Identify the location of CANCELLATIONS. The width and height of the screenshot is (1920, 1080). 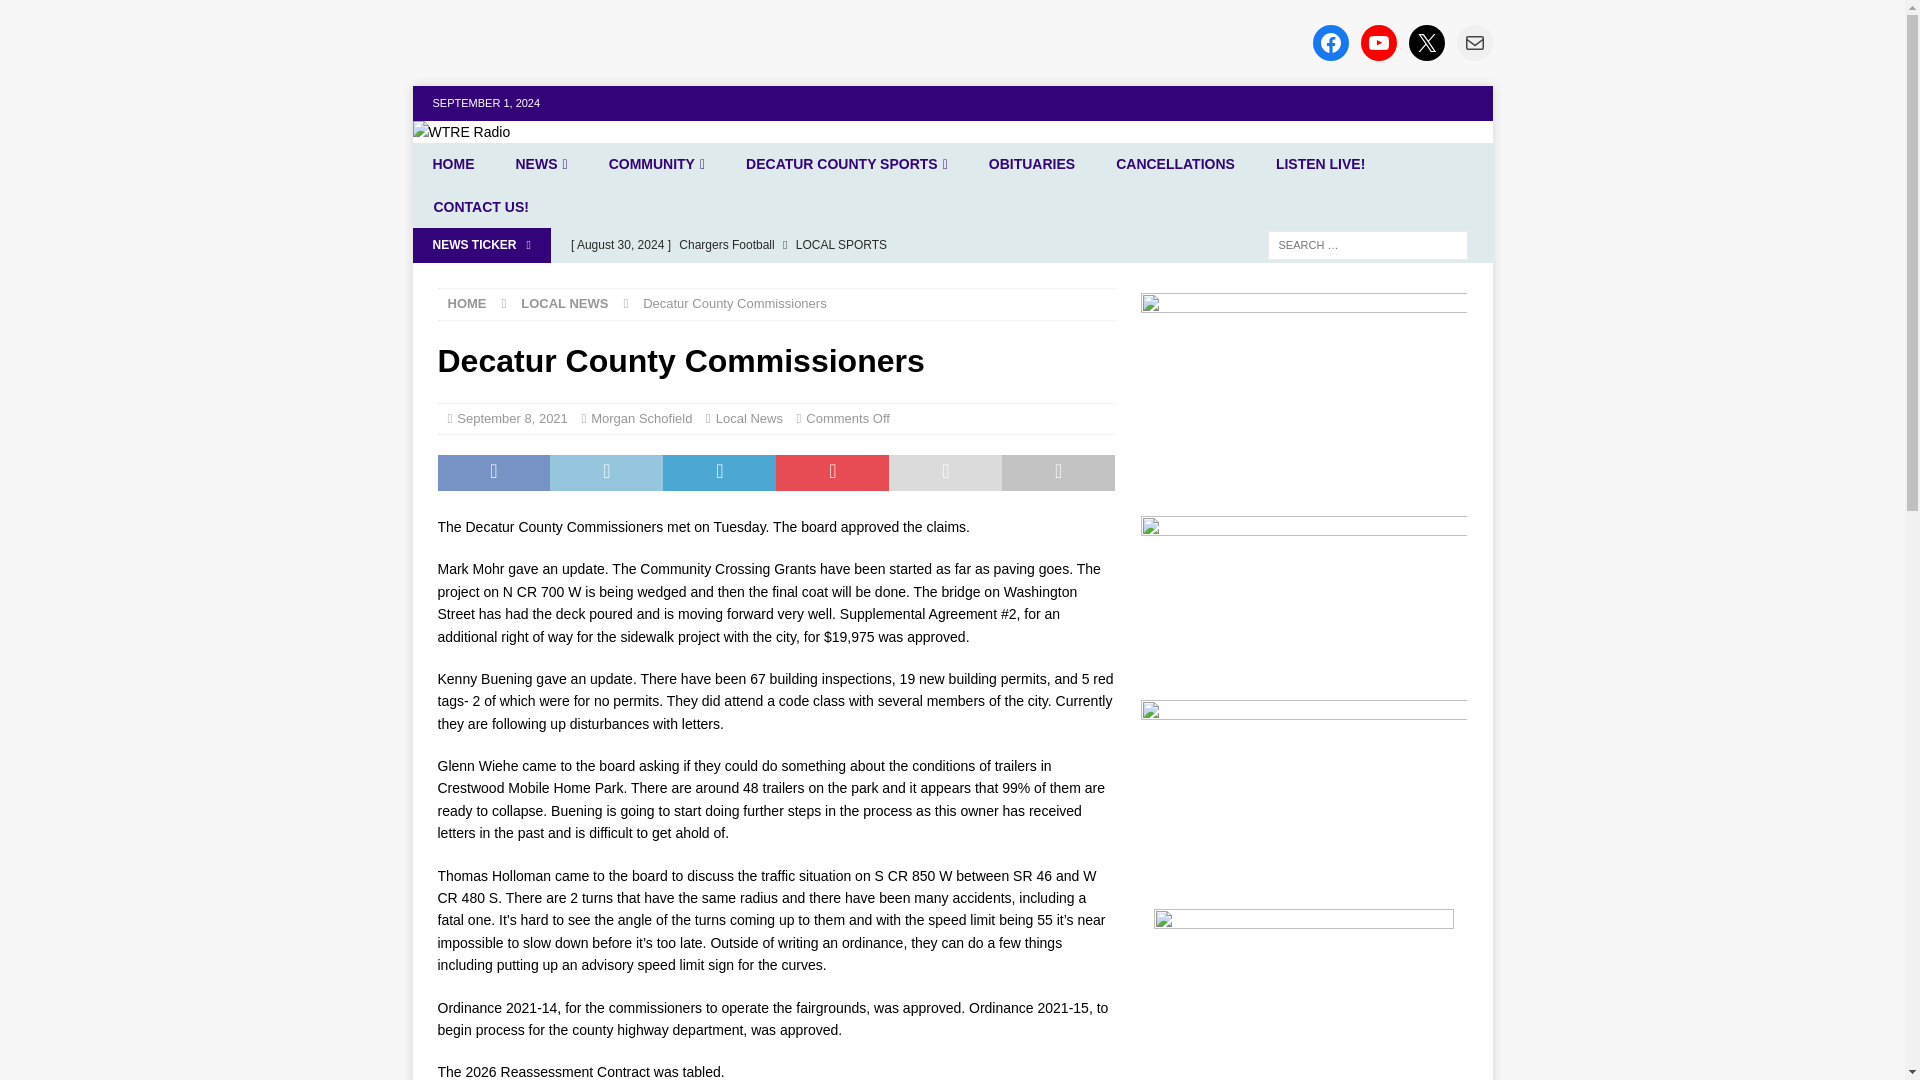
(1174, 163).